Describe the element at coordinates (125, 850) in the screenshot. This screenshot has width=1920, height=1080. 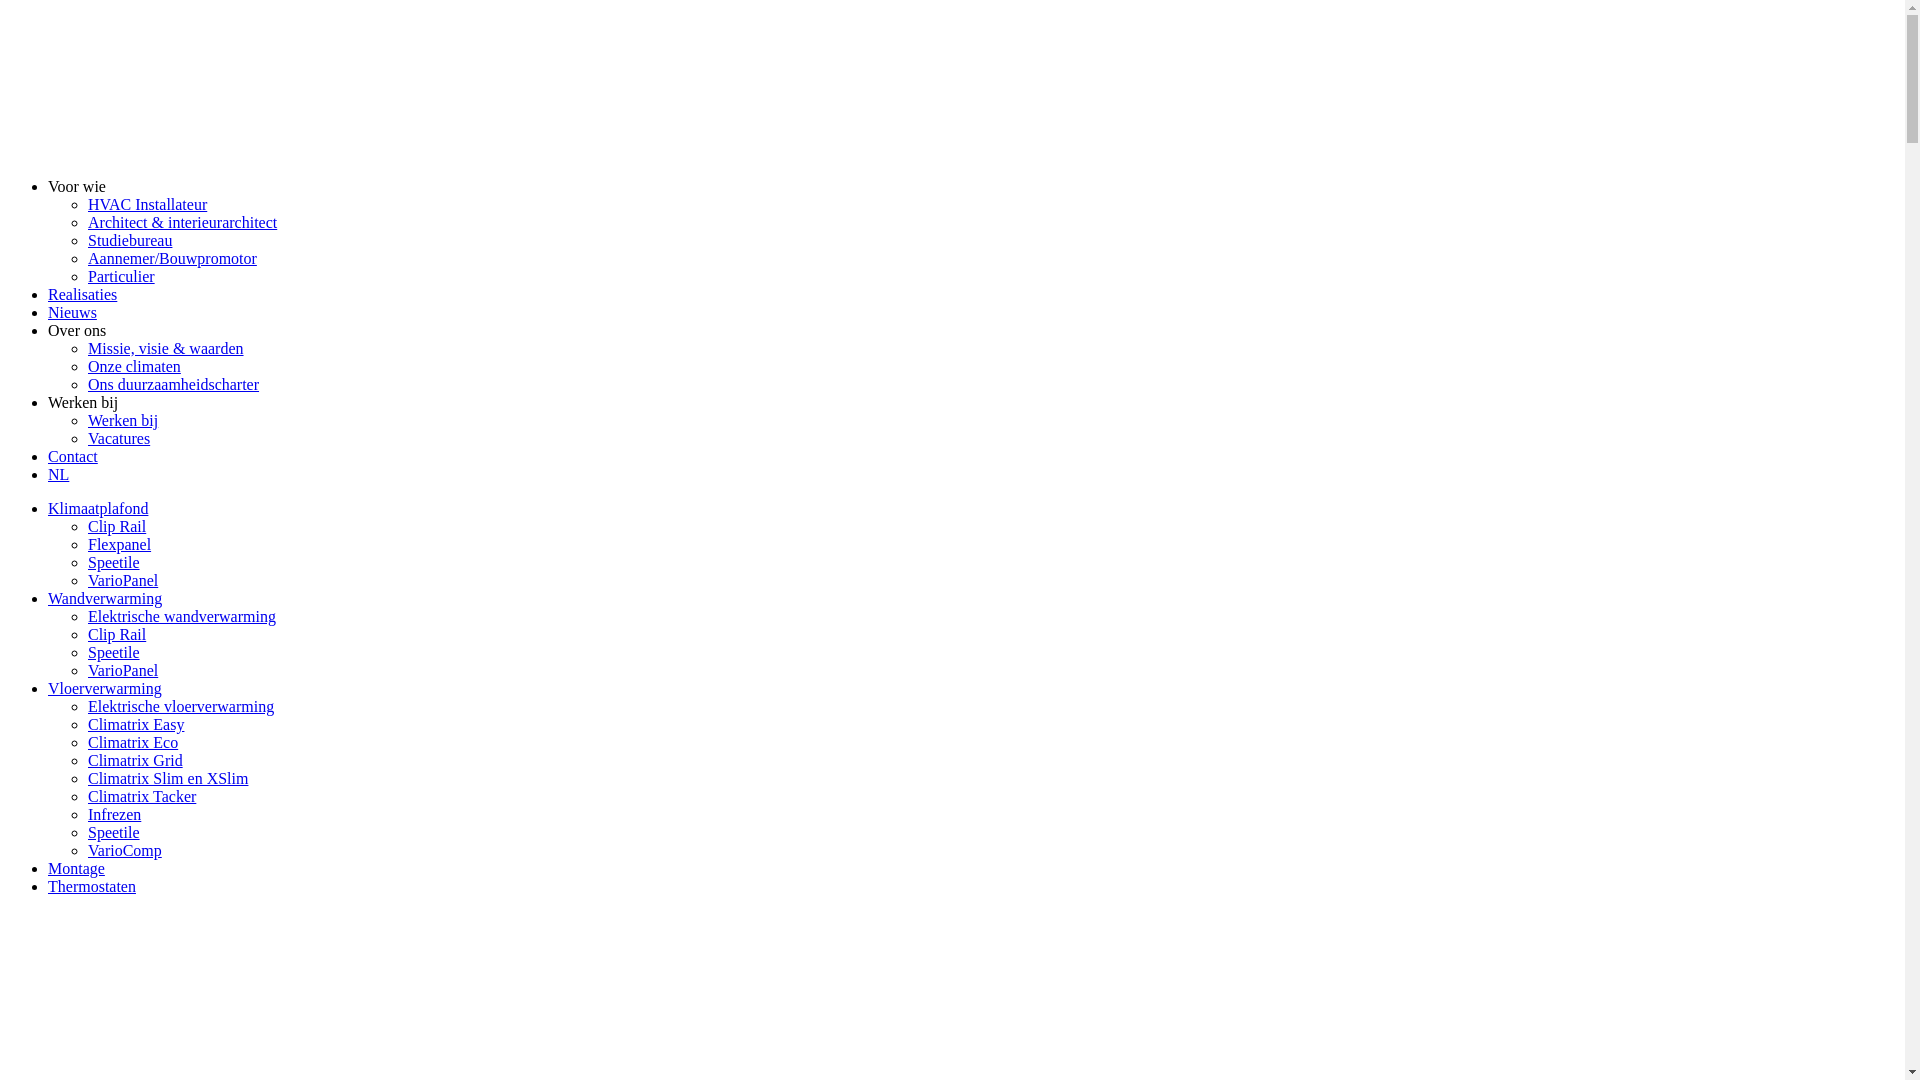
I see `VarioComp` at that location.